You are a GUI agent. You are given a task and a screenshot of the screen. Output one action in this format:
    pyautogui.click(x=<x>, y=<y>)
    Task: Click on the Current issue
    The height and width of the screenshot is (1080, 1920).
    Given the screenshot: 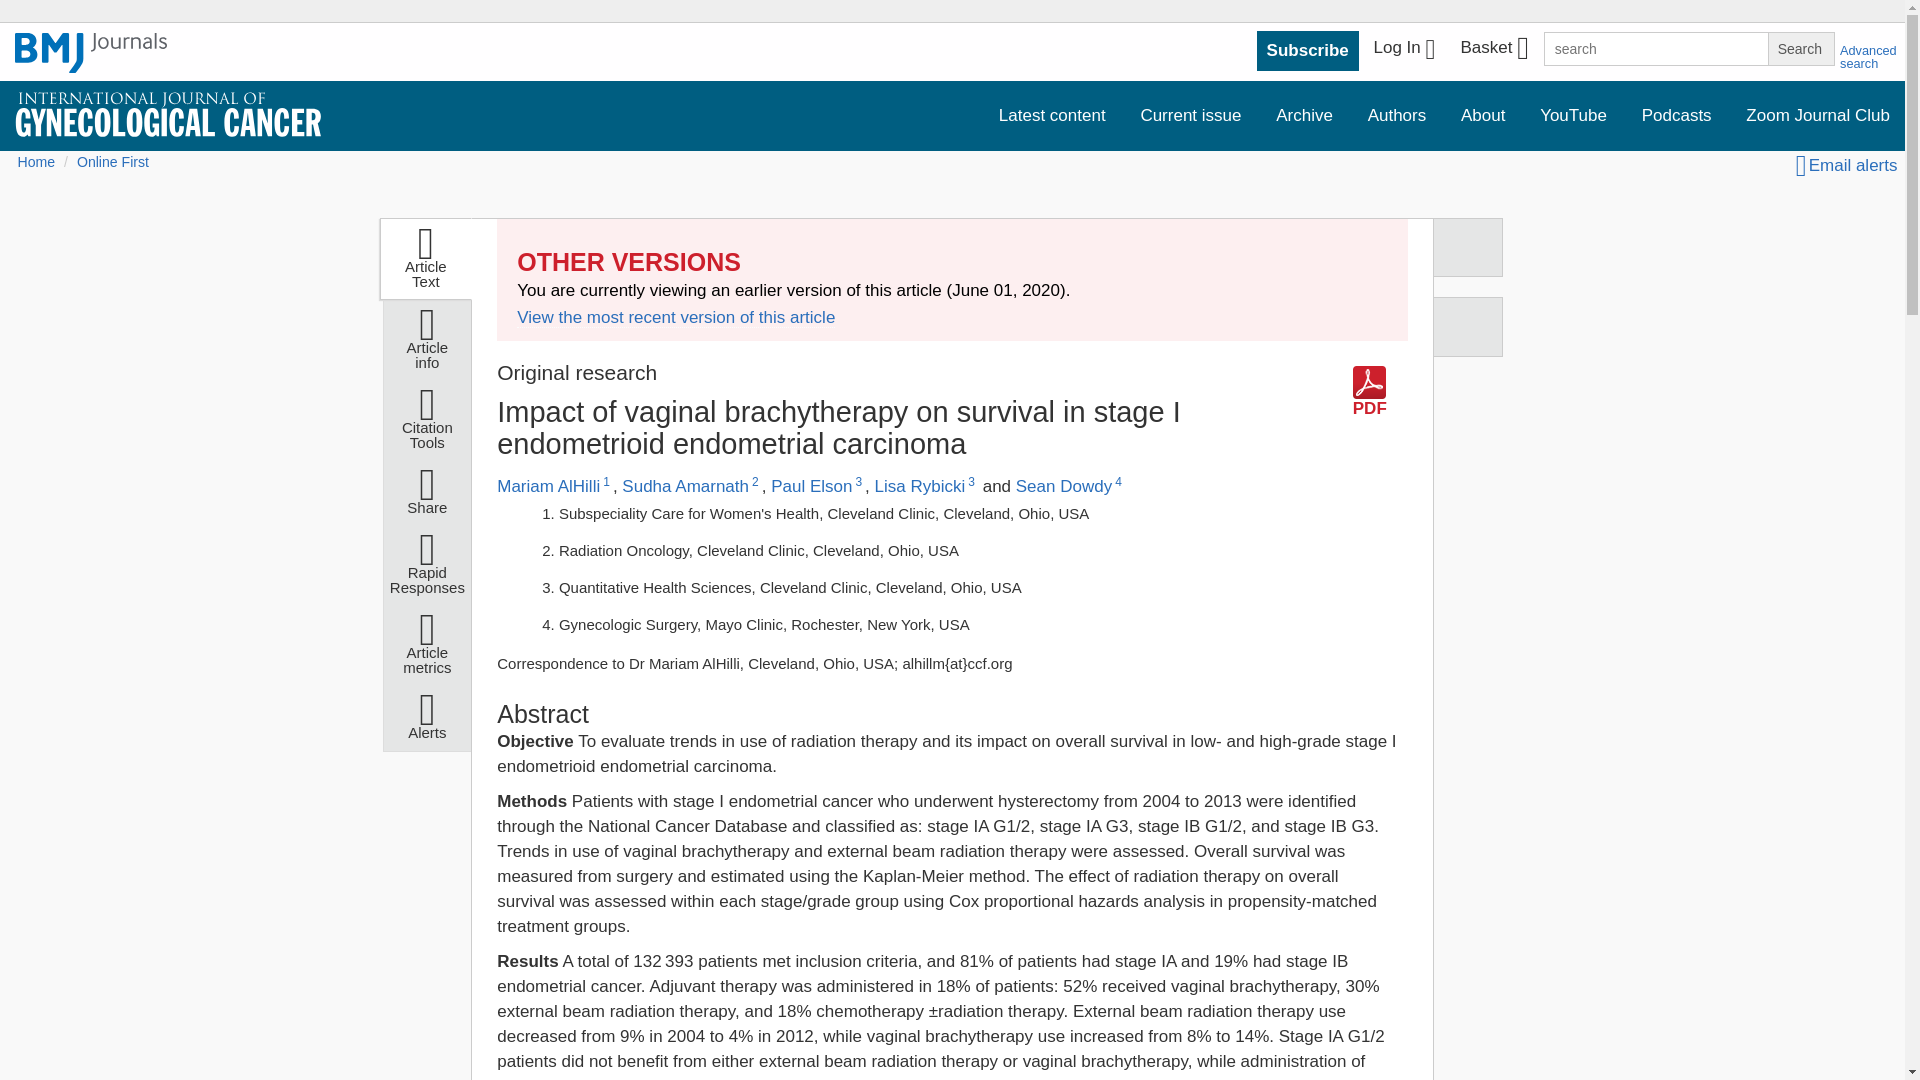 What is the action you would take?
    pyautogui.click(x=1190, y=116)
    